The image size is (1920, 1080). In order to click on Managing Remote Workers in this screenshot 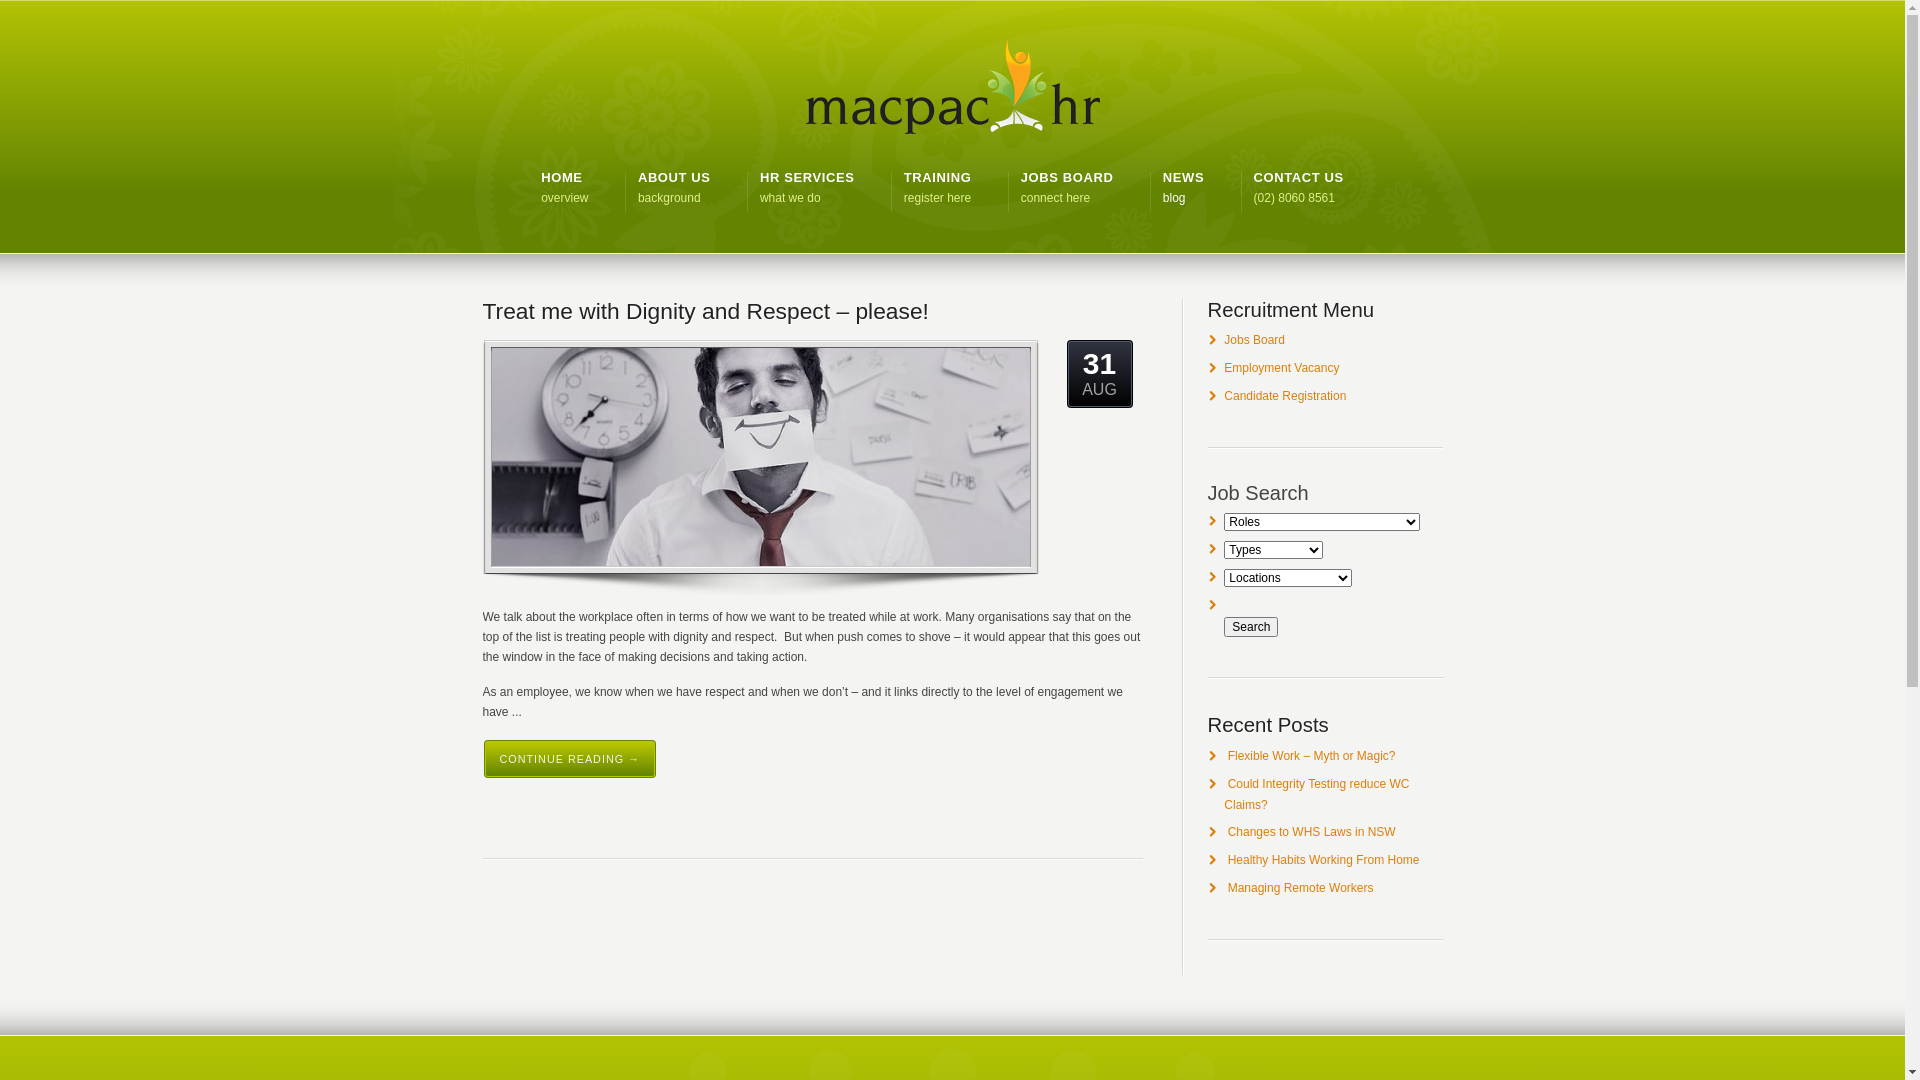, I will do `click(1301, 888)`.